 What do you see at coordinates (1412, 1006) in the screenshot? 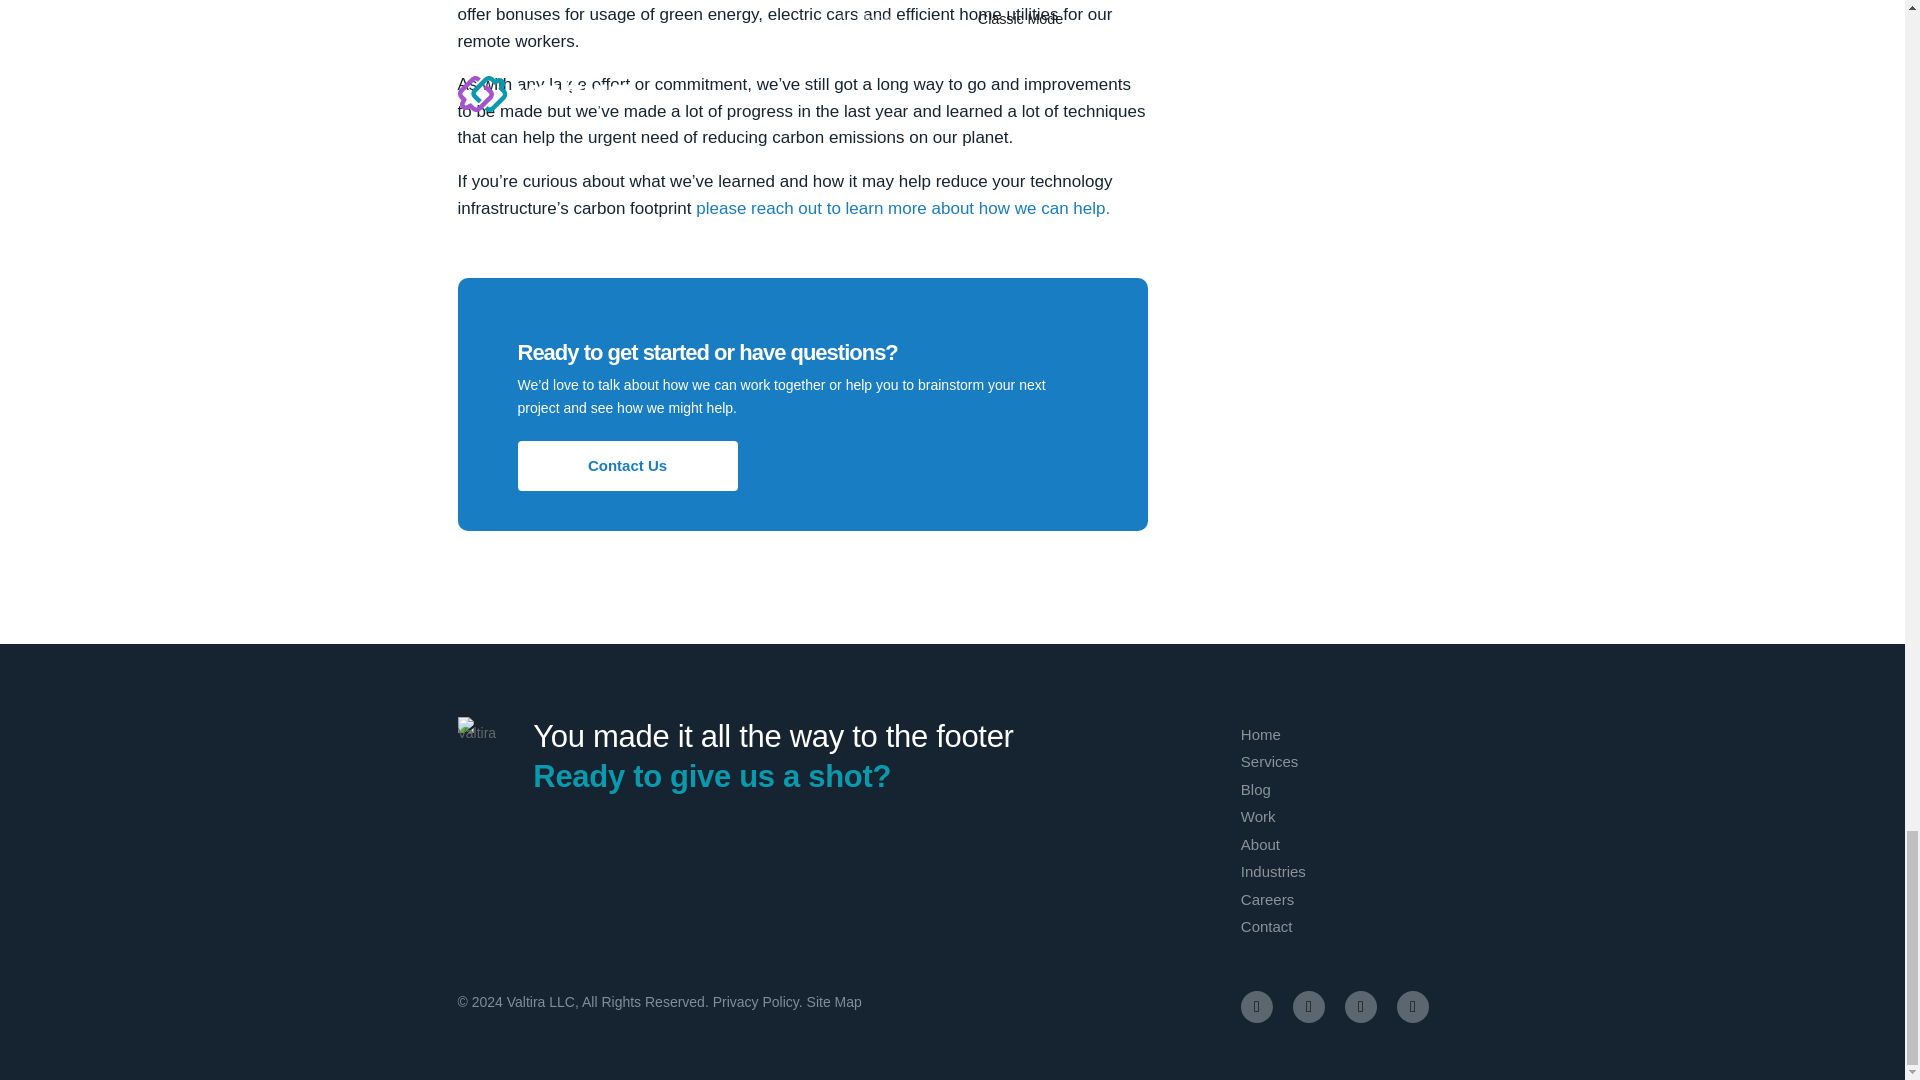
I see `Follow on LinkedIn` at bounding box center [1412, 1006].